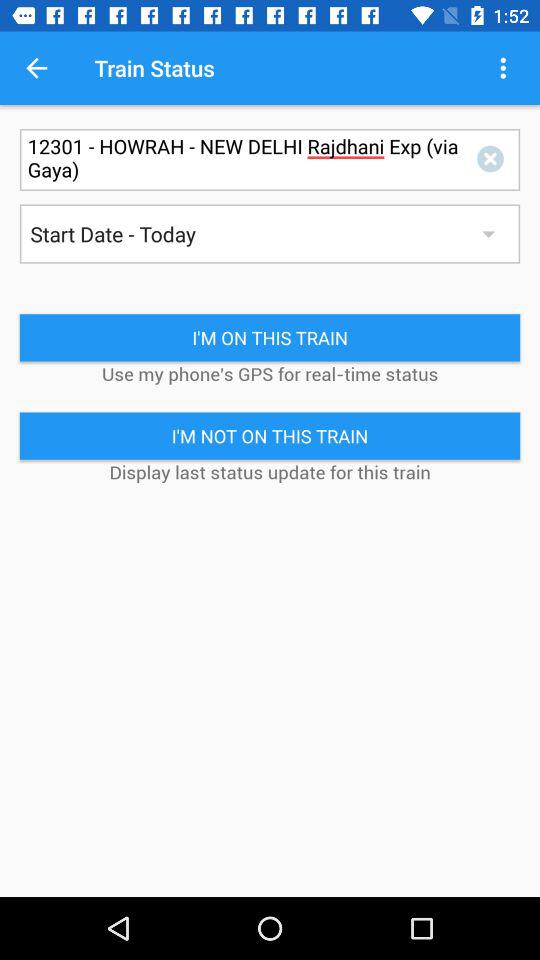 The height and width of the screenshot is (960, 540). What do you see at coordinates (494, 160) in the screenshot?
I see `delet train route` at bounding box center [494, 160].